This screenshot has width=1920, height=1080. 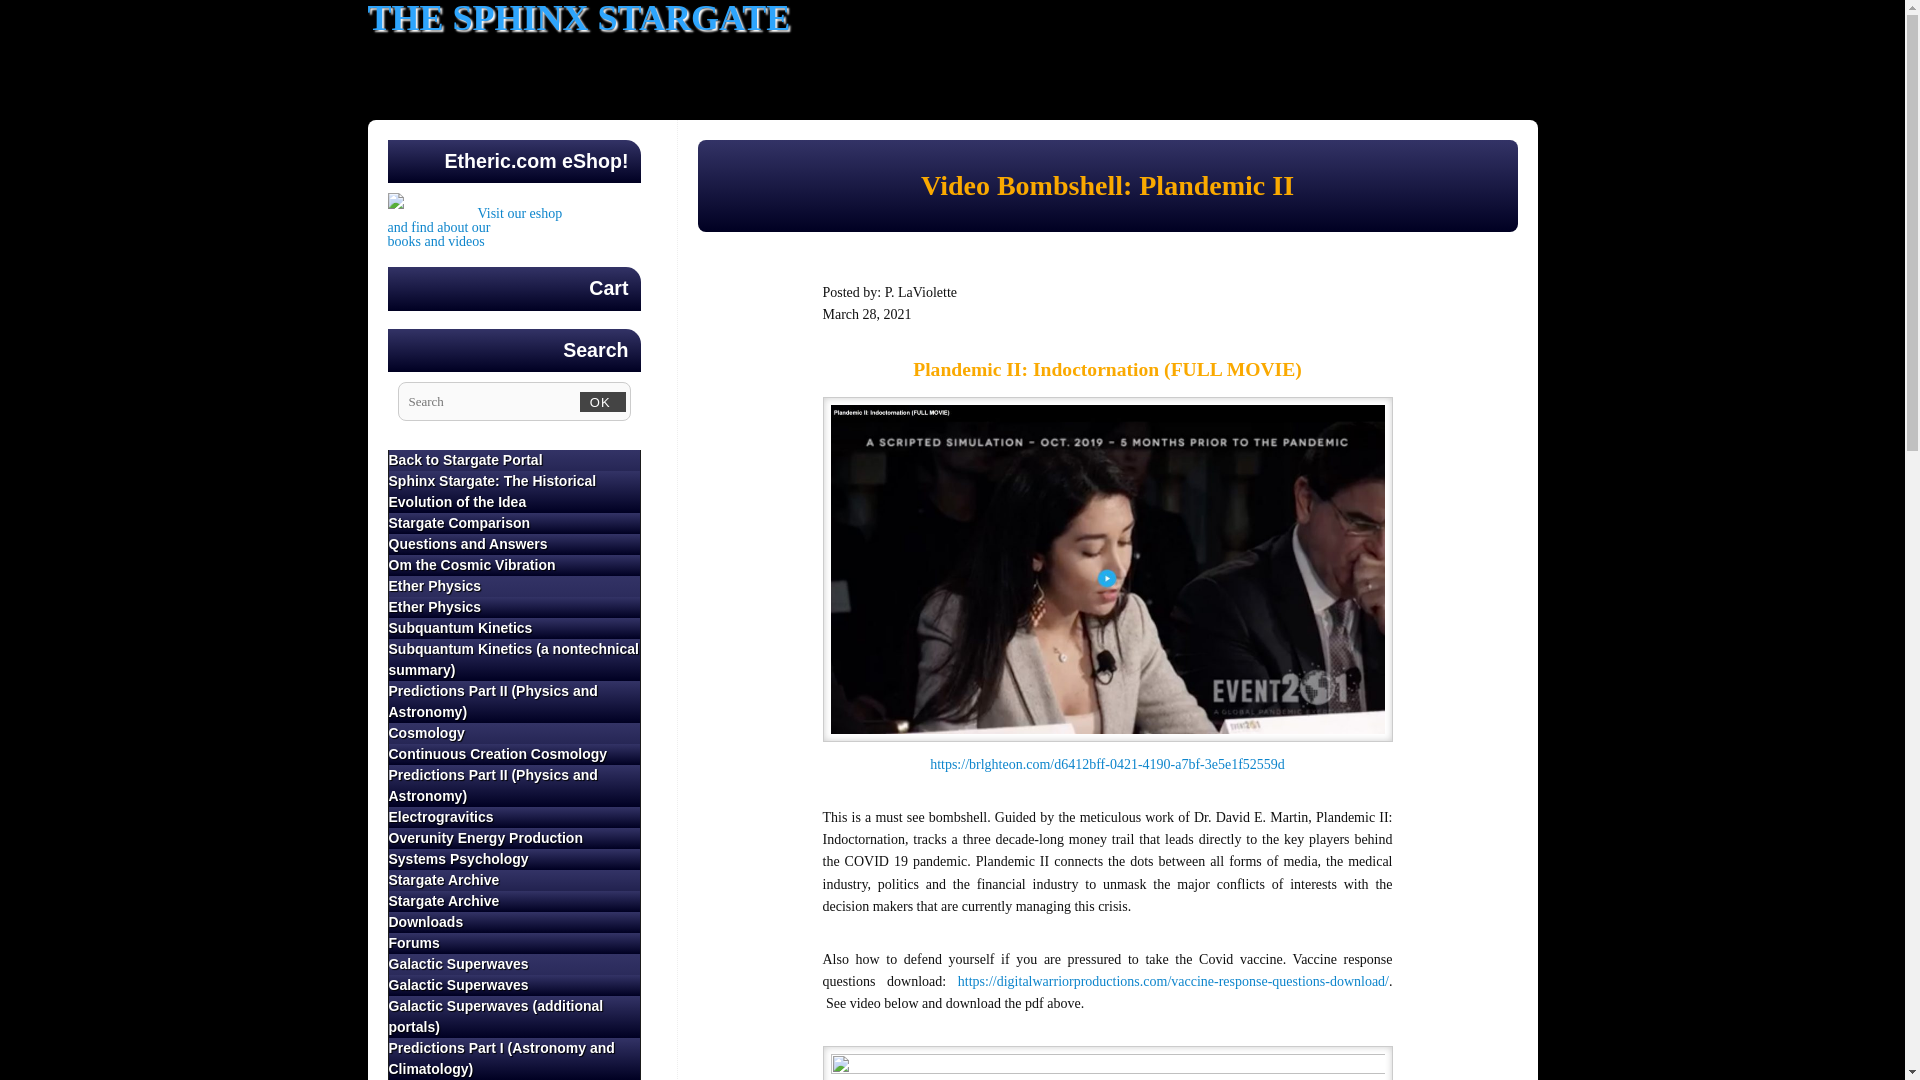 I want to click on Continuous Creation Cosmology, so click(x=514, y=754).